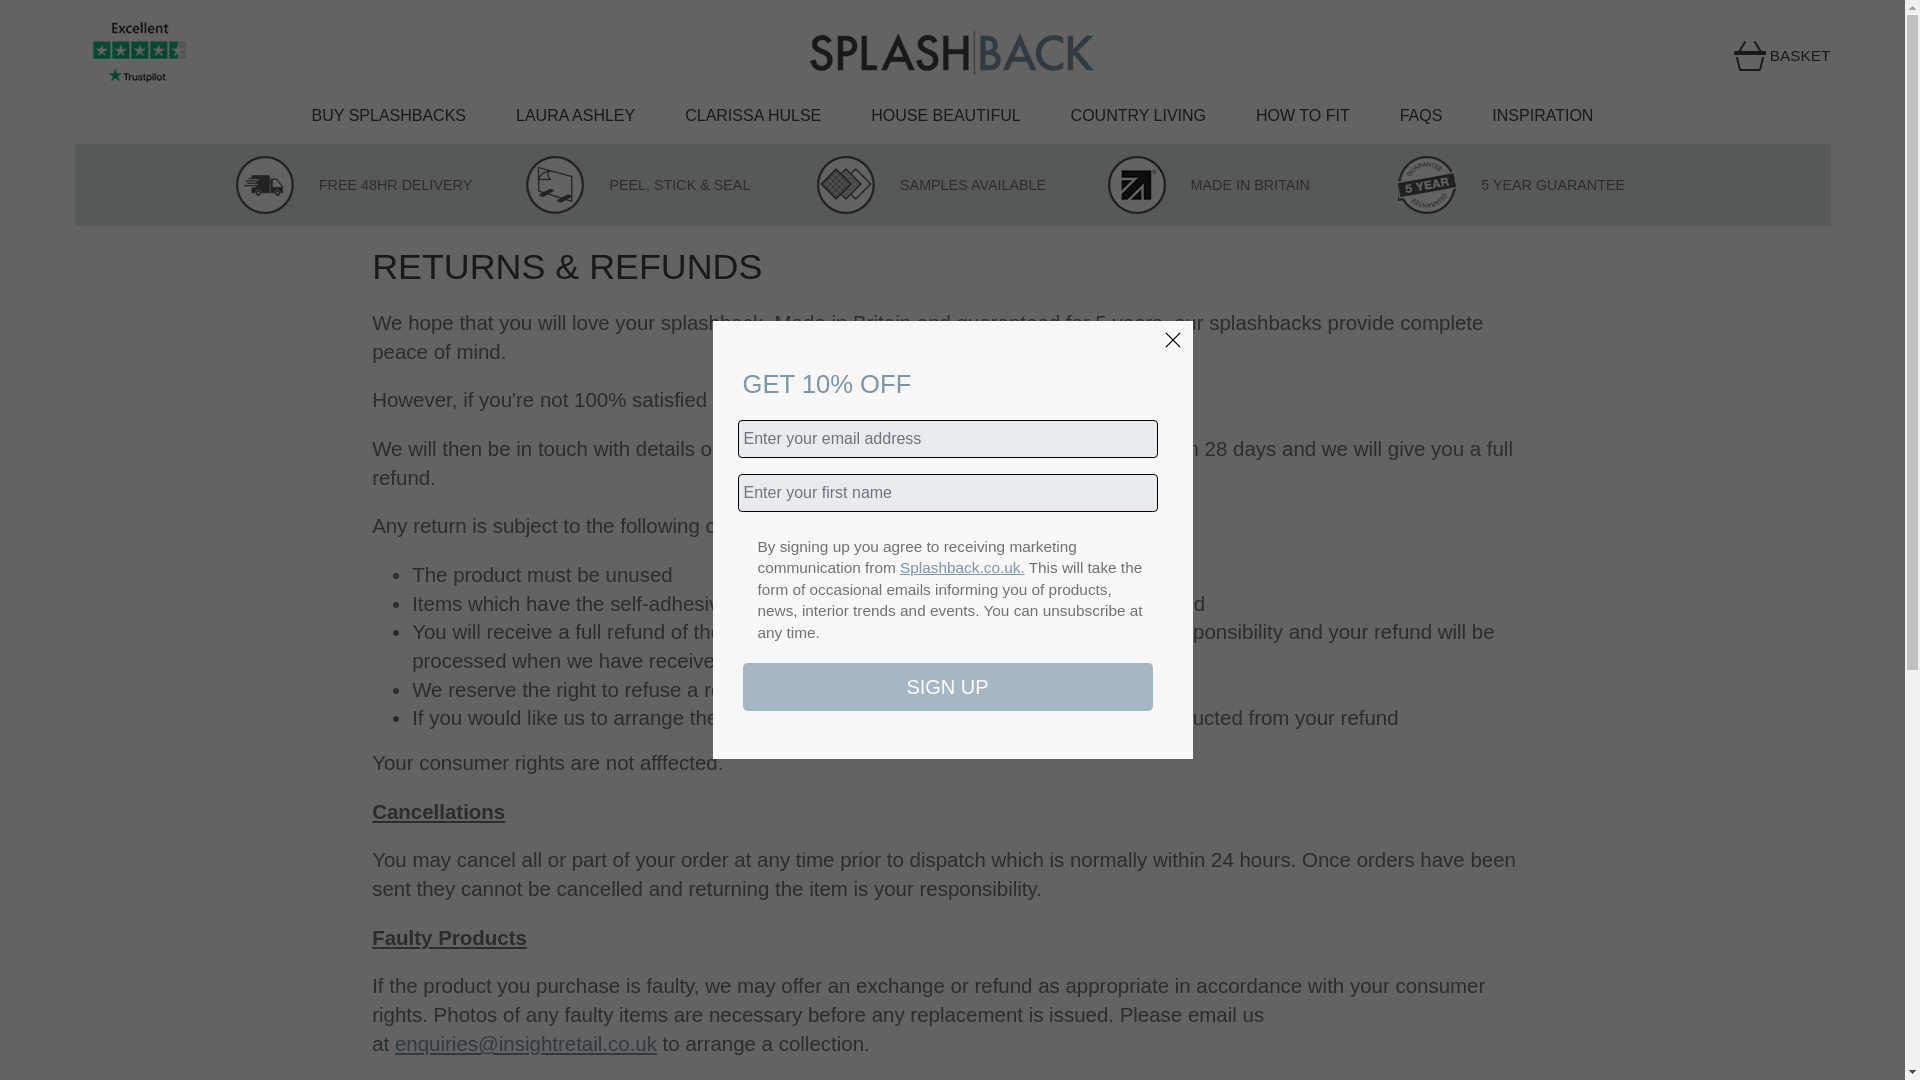 The width and height of the screenshot is (1920, 1080). What do you see at coordinates (778, 122) in the screenshot?
I see `CLARISSA HULSE` at bounding box center [778, 122].